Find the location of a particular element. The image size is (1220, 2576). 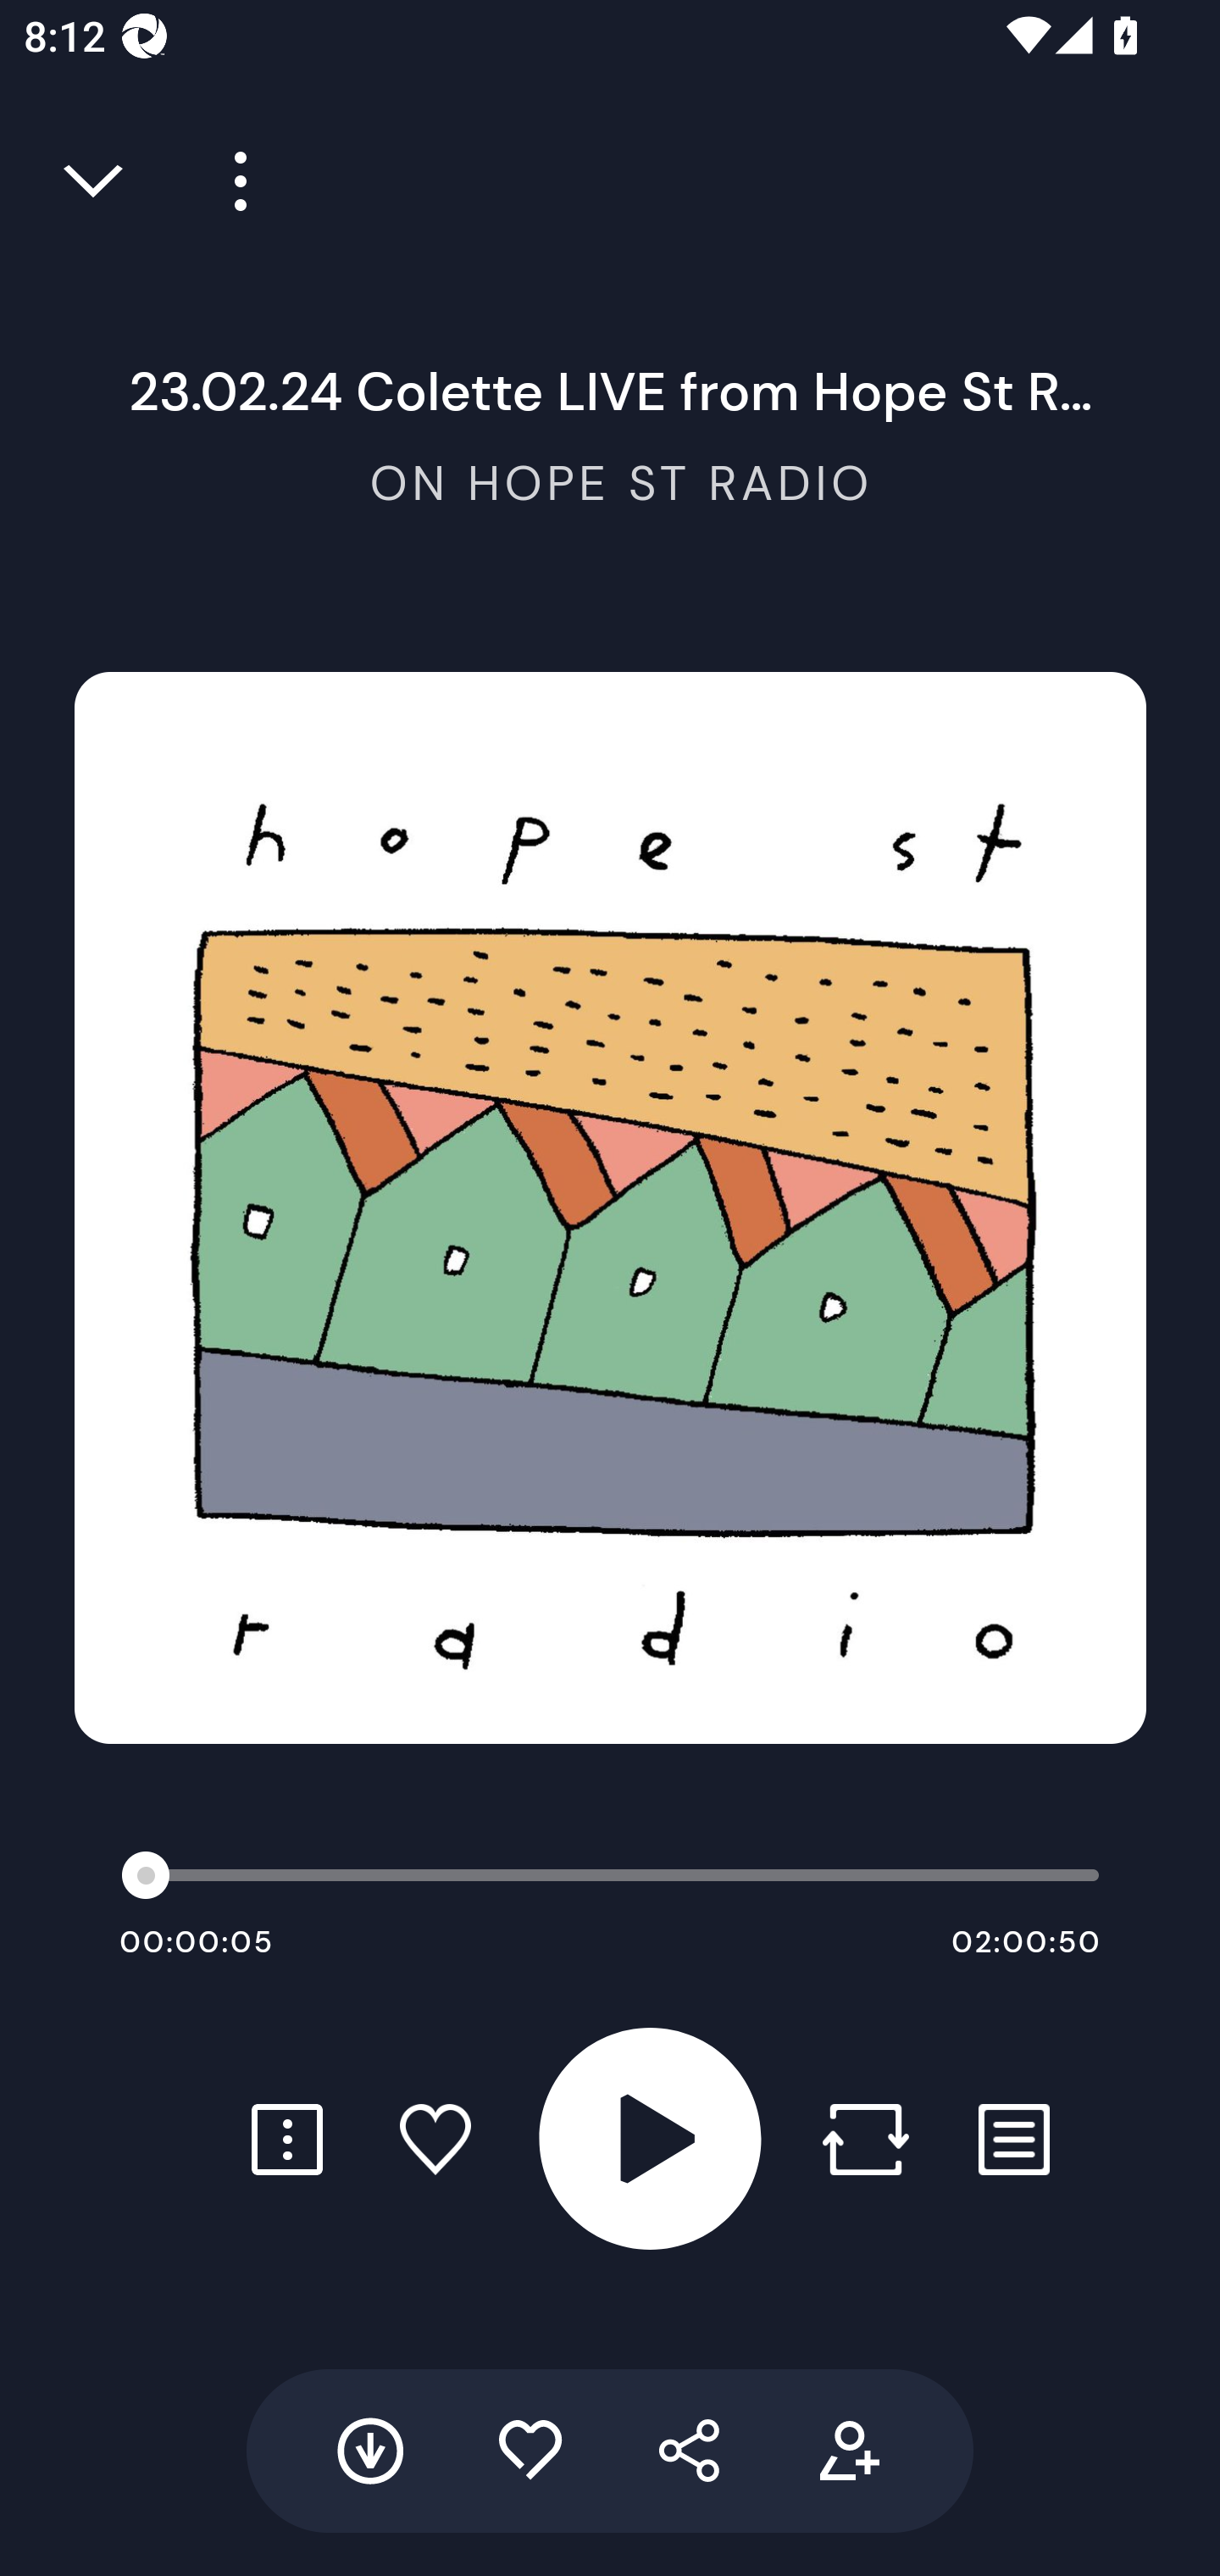

Repost button is located at coordinates (865, 2139).